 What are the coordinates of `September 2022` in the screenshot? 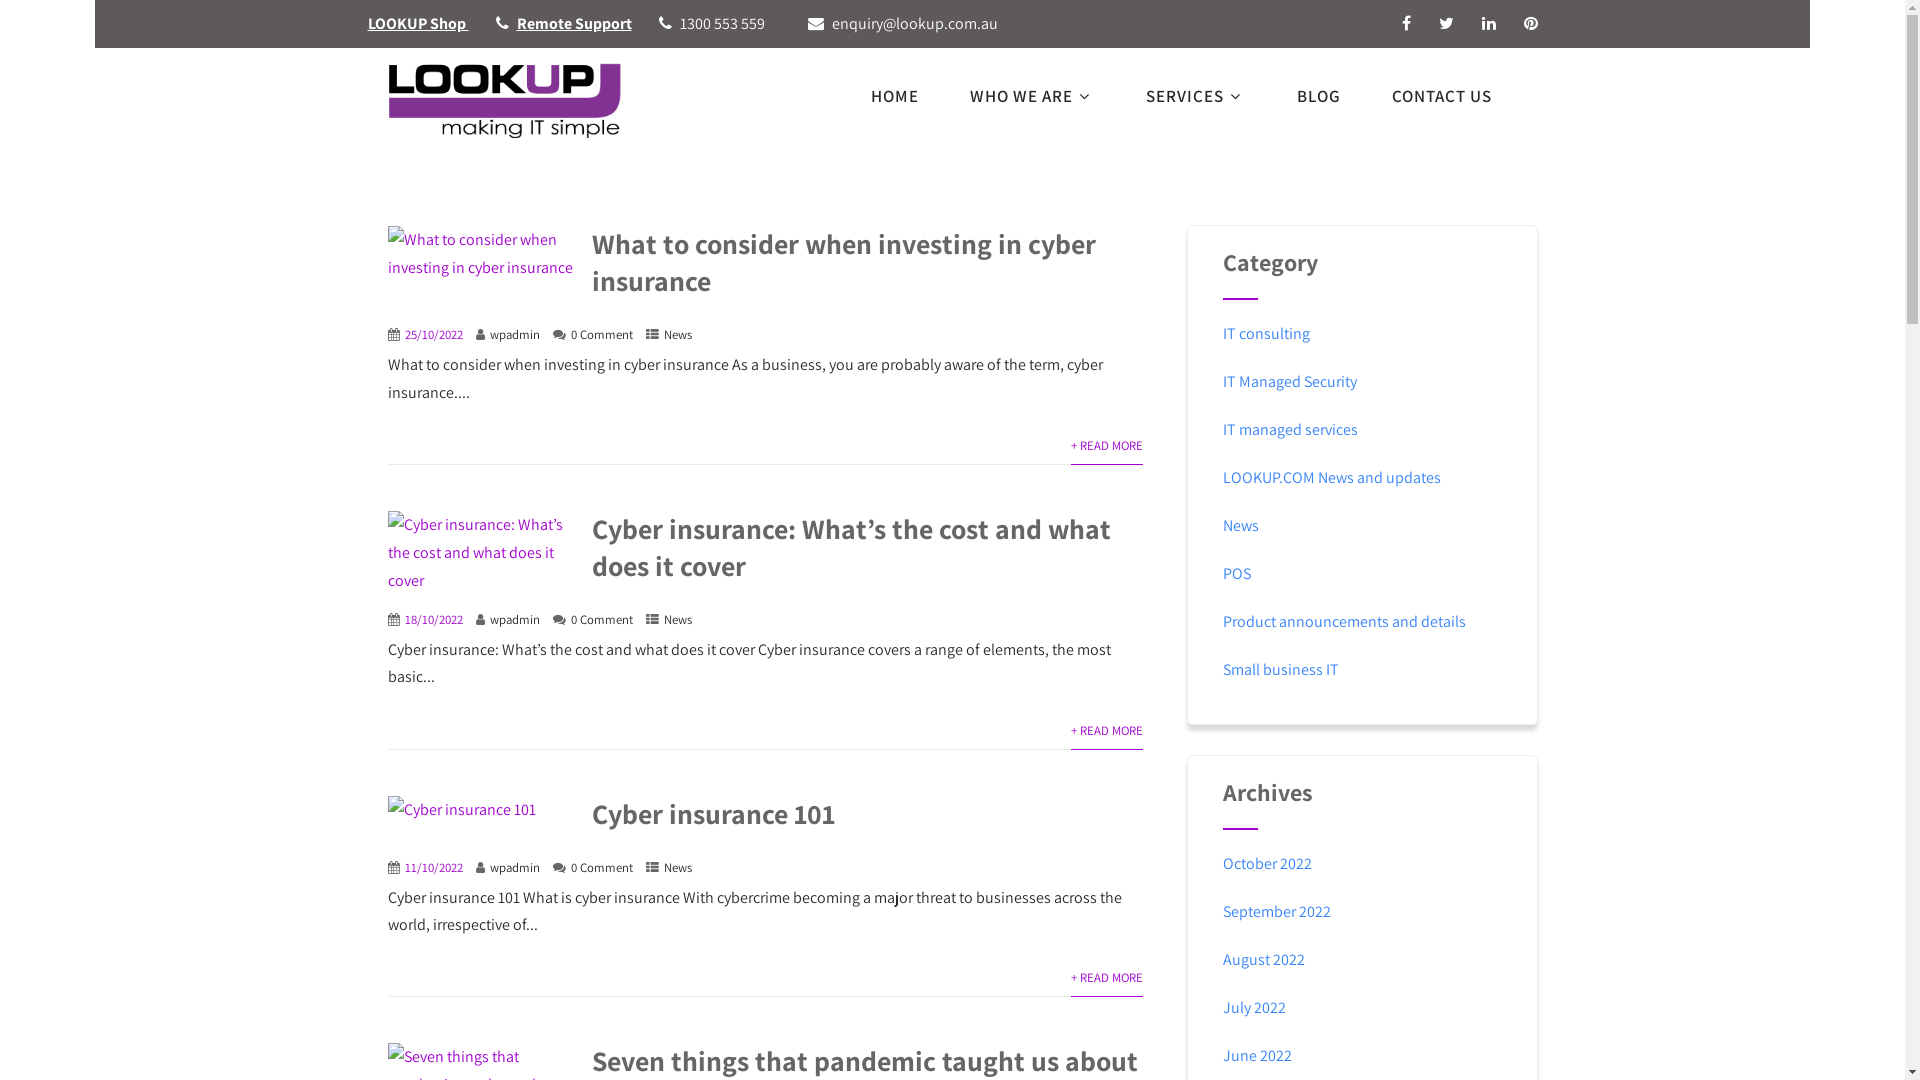 It's located at (1277, 912).